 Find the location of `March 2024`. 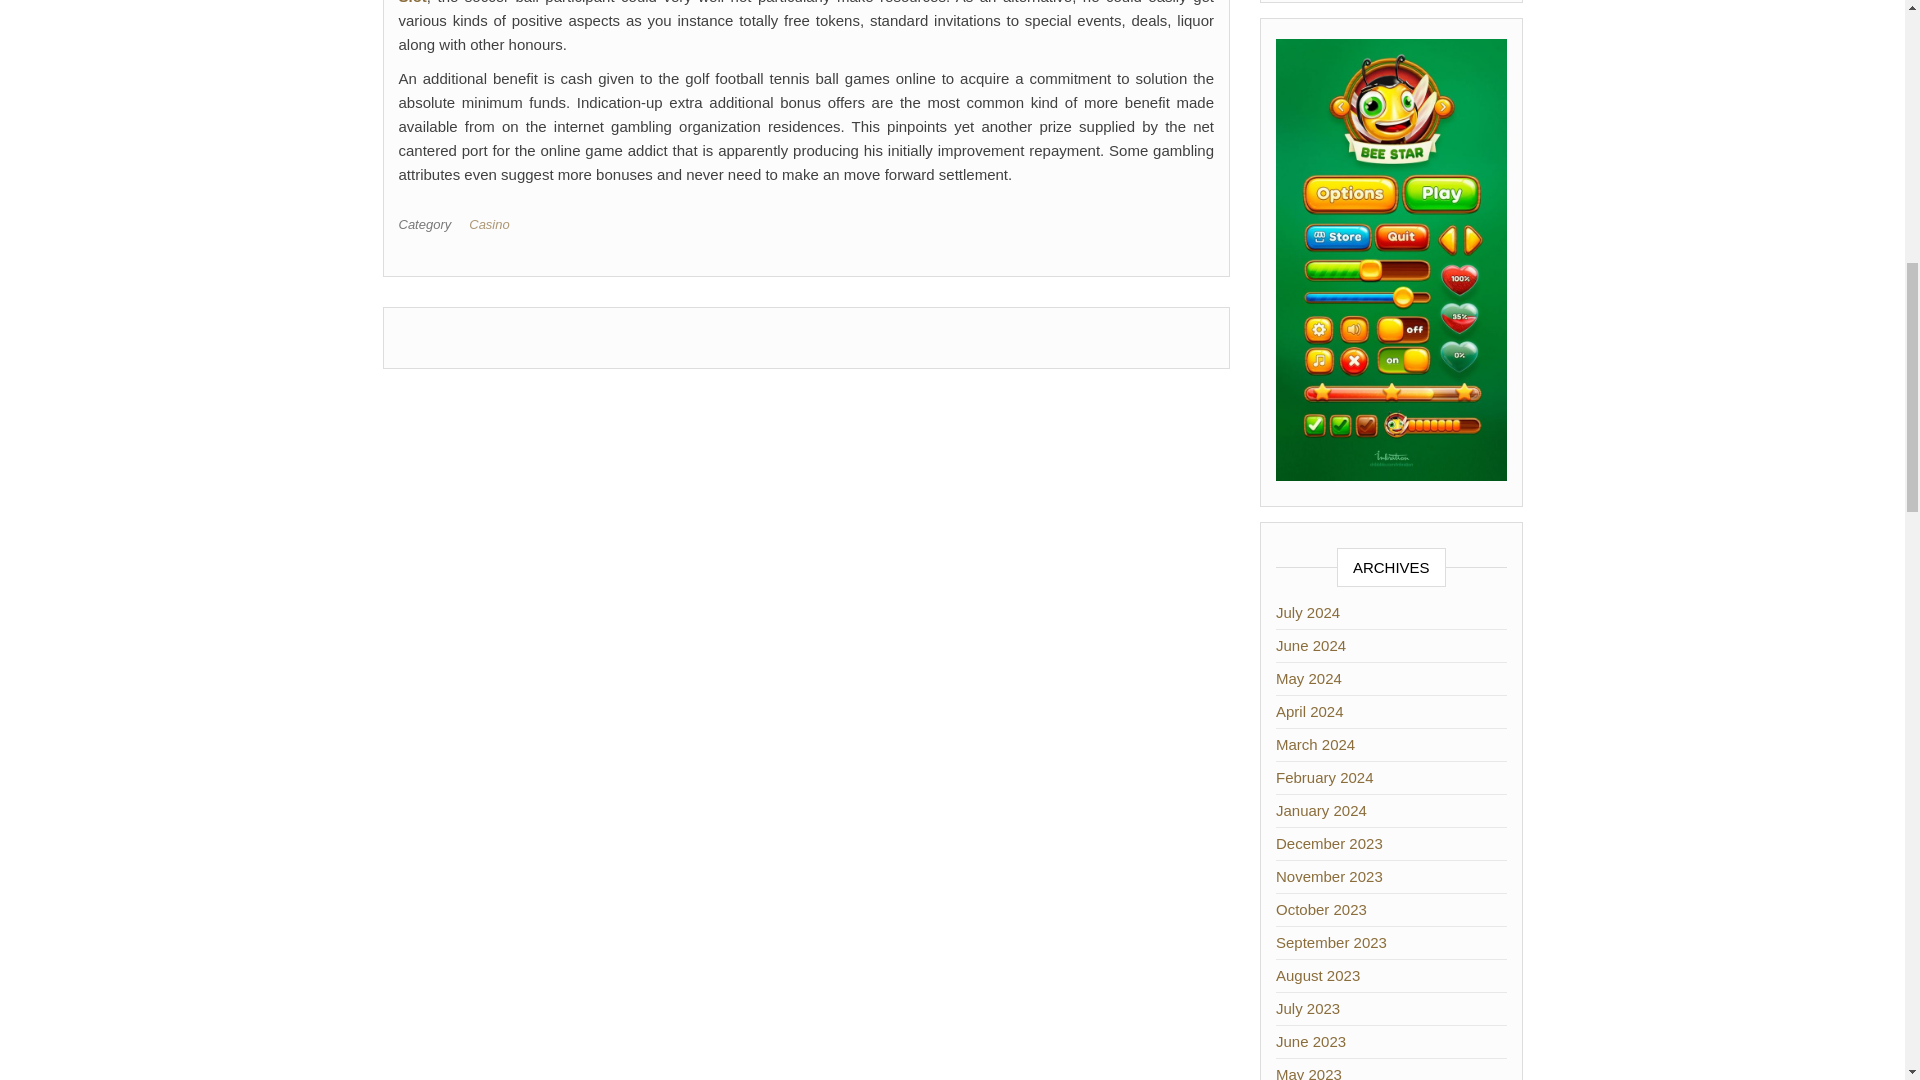

March 2024 is located at coordinates (1316, 744).